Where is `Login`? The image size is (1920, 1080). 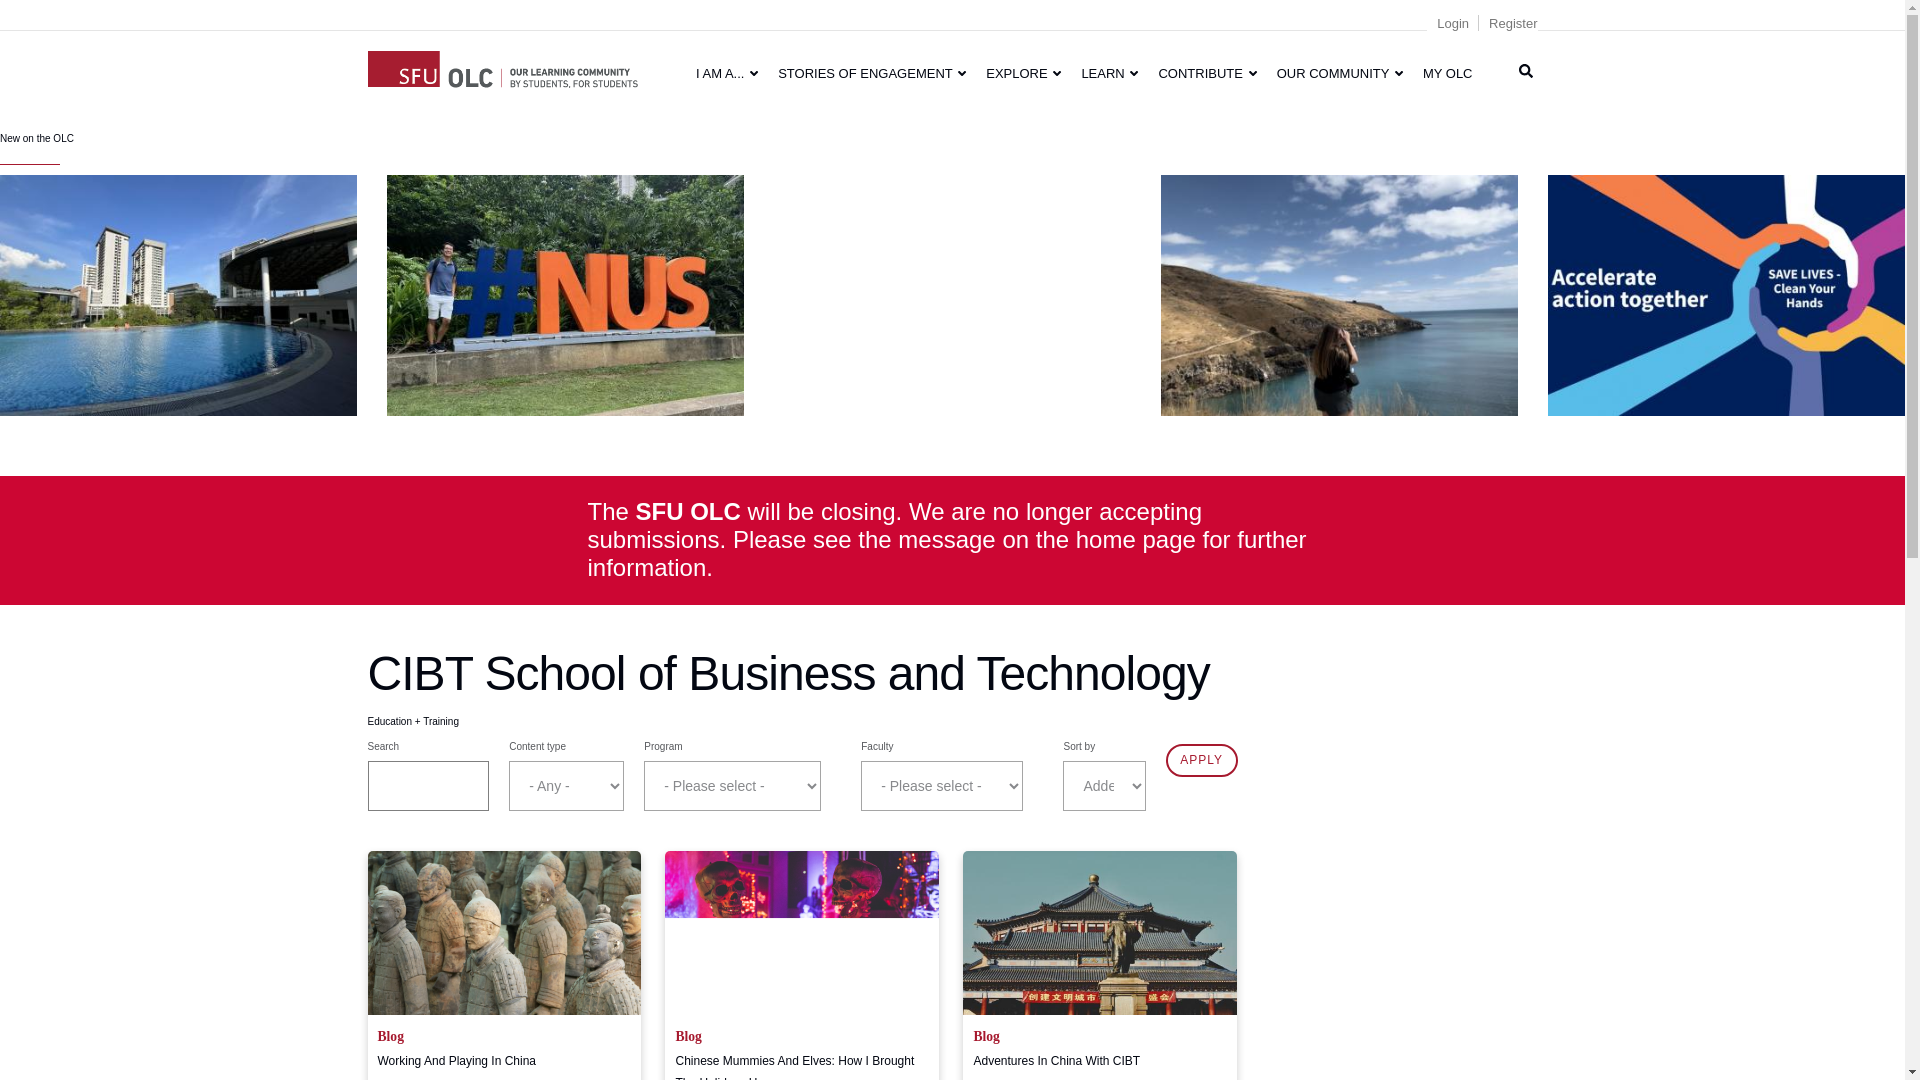 Login is located at coordinates (1452, 24).